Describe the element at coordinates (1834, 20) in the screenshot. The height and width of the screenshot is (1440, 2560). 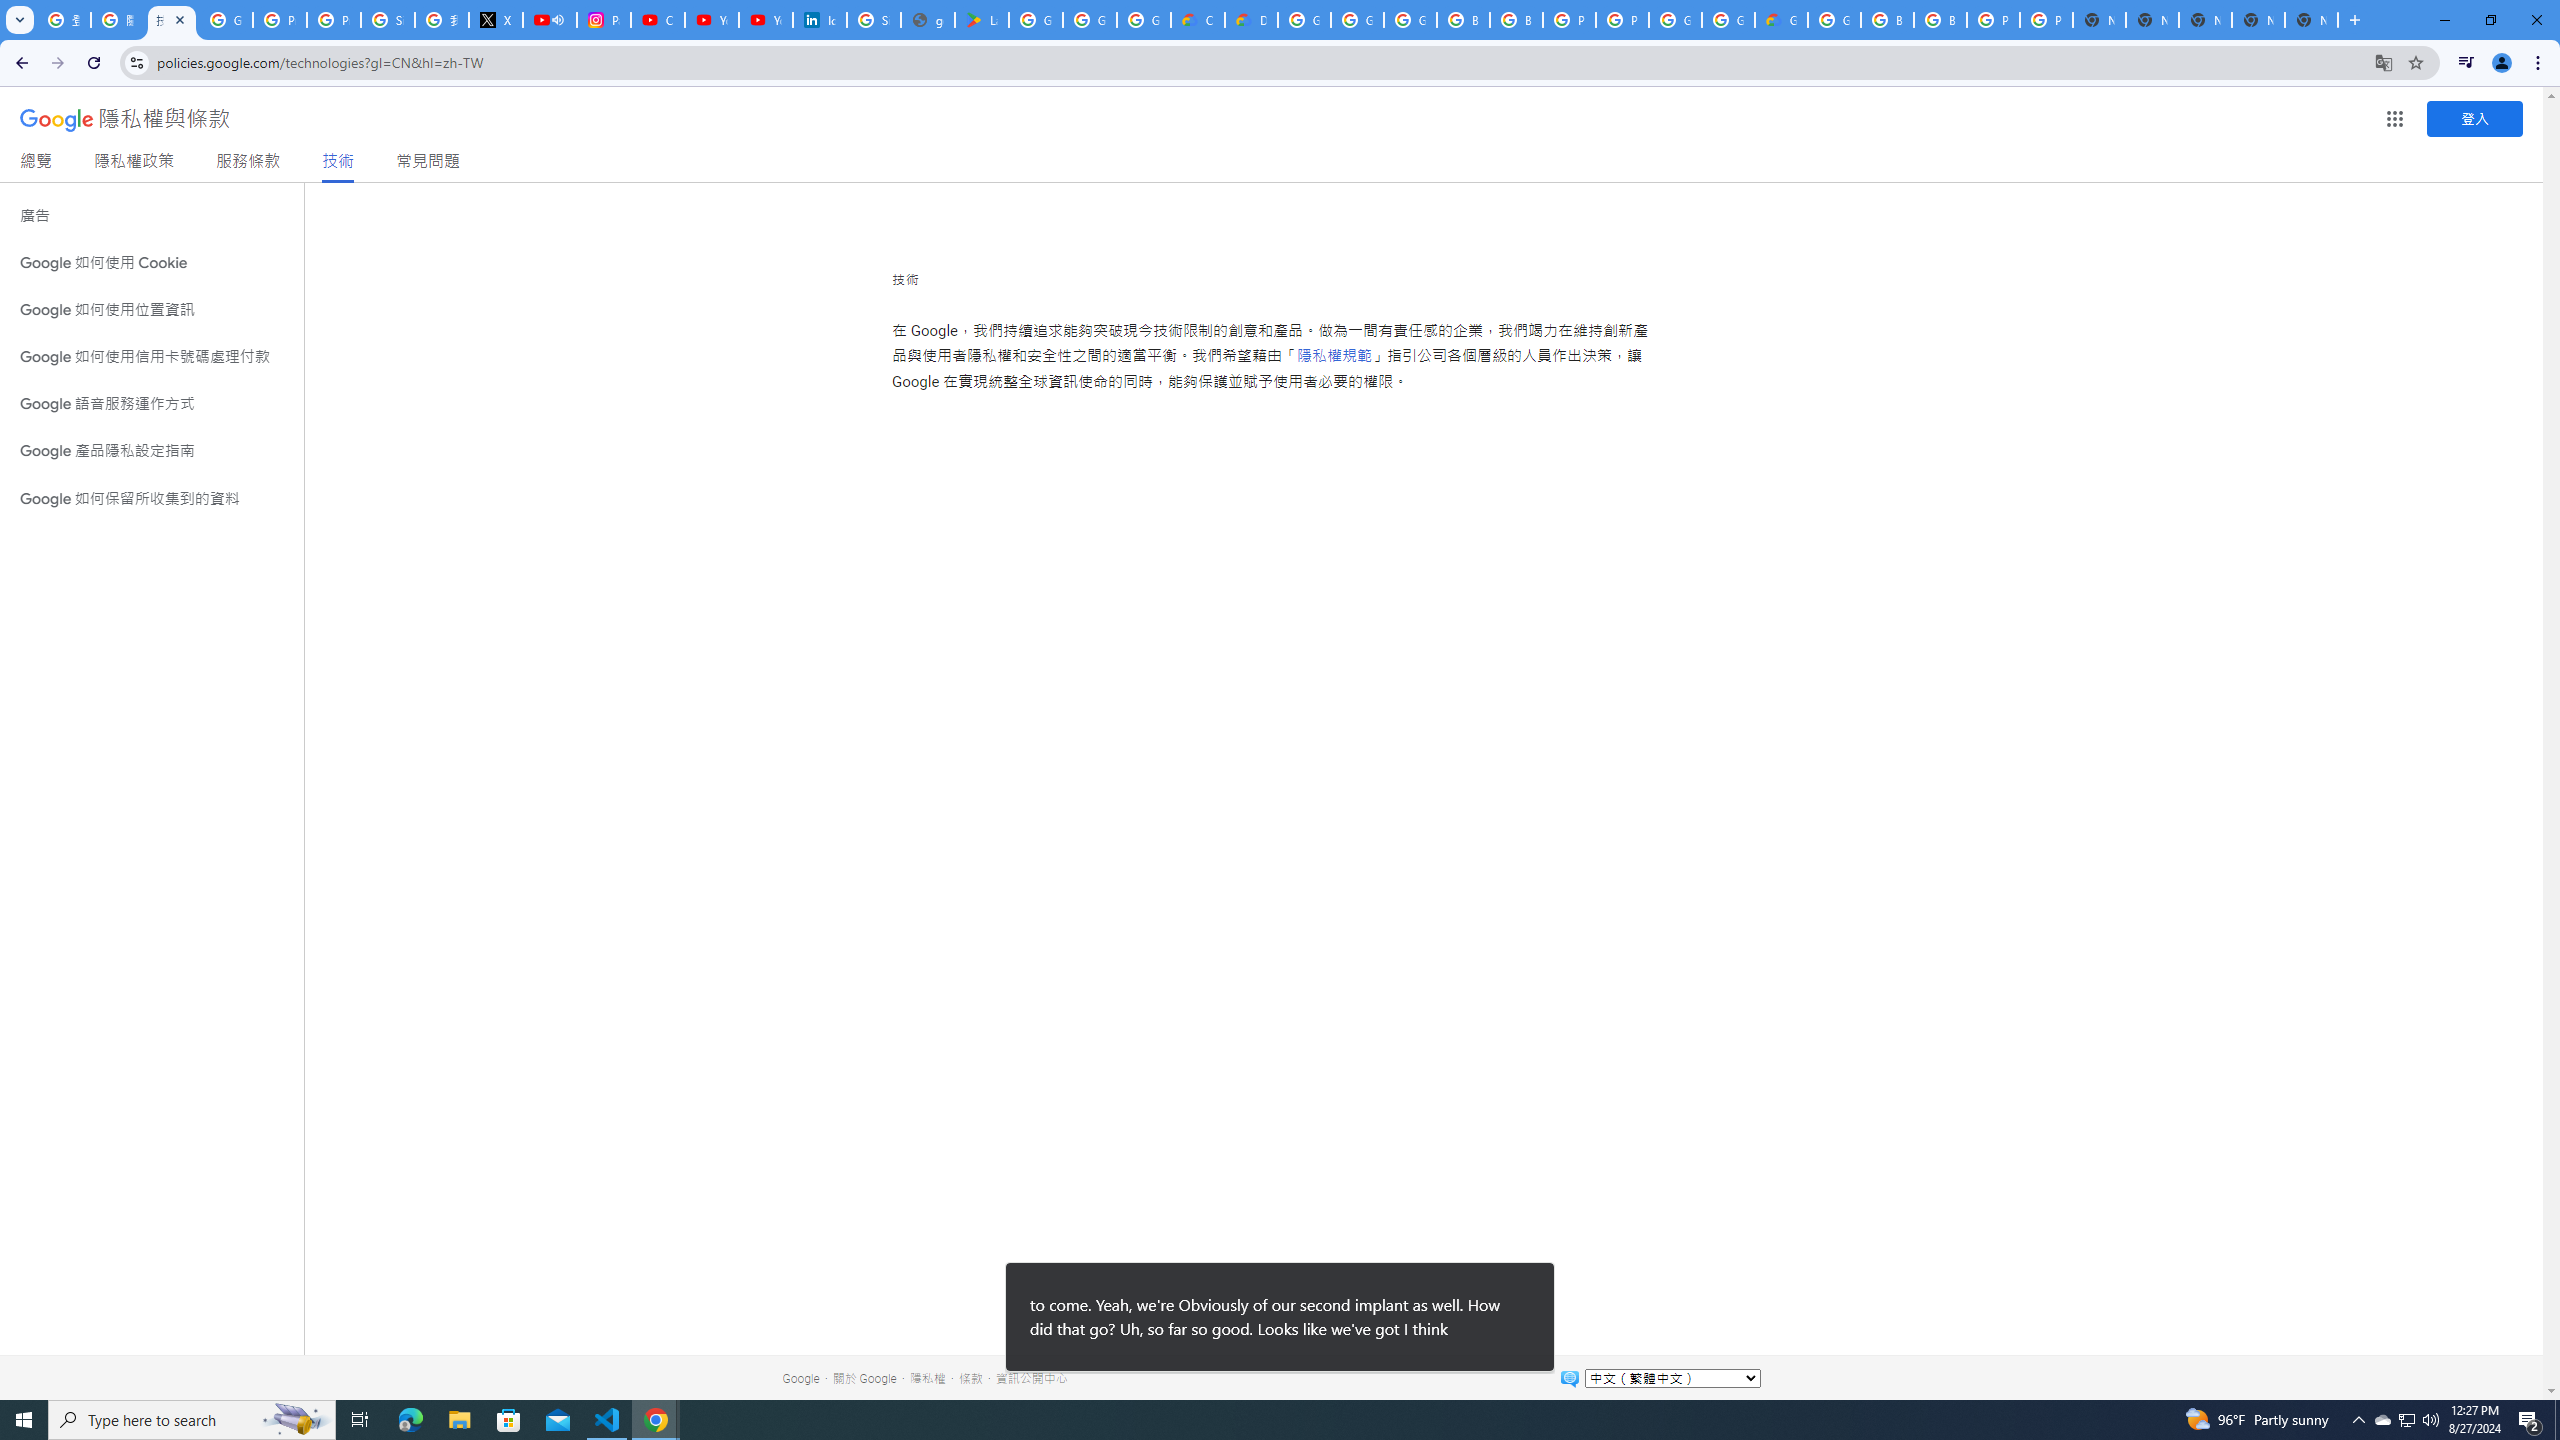
I see `Google Cloud Platform` at that location.